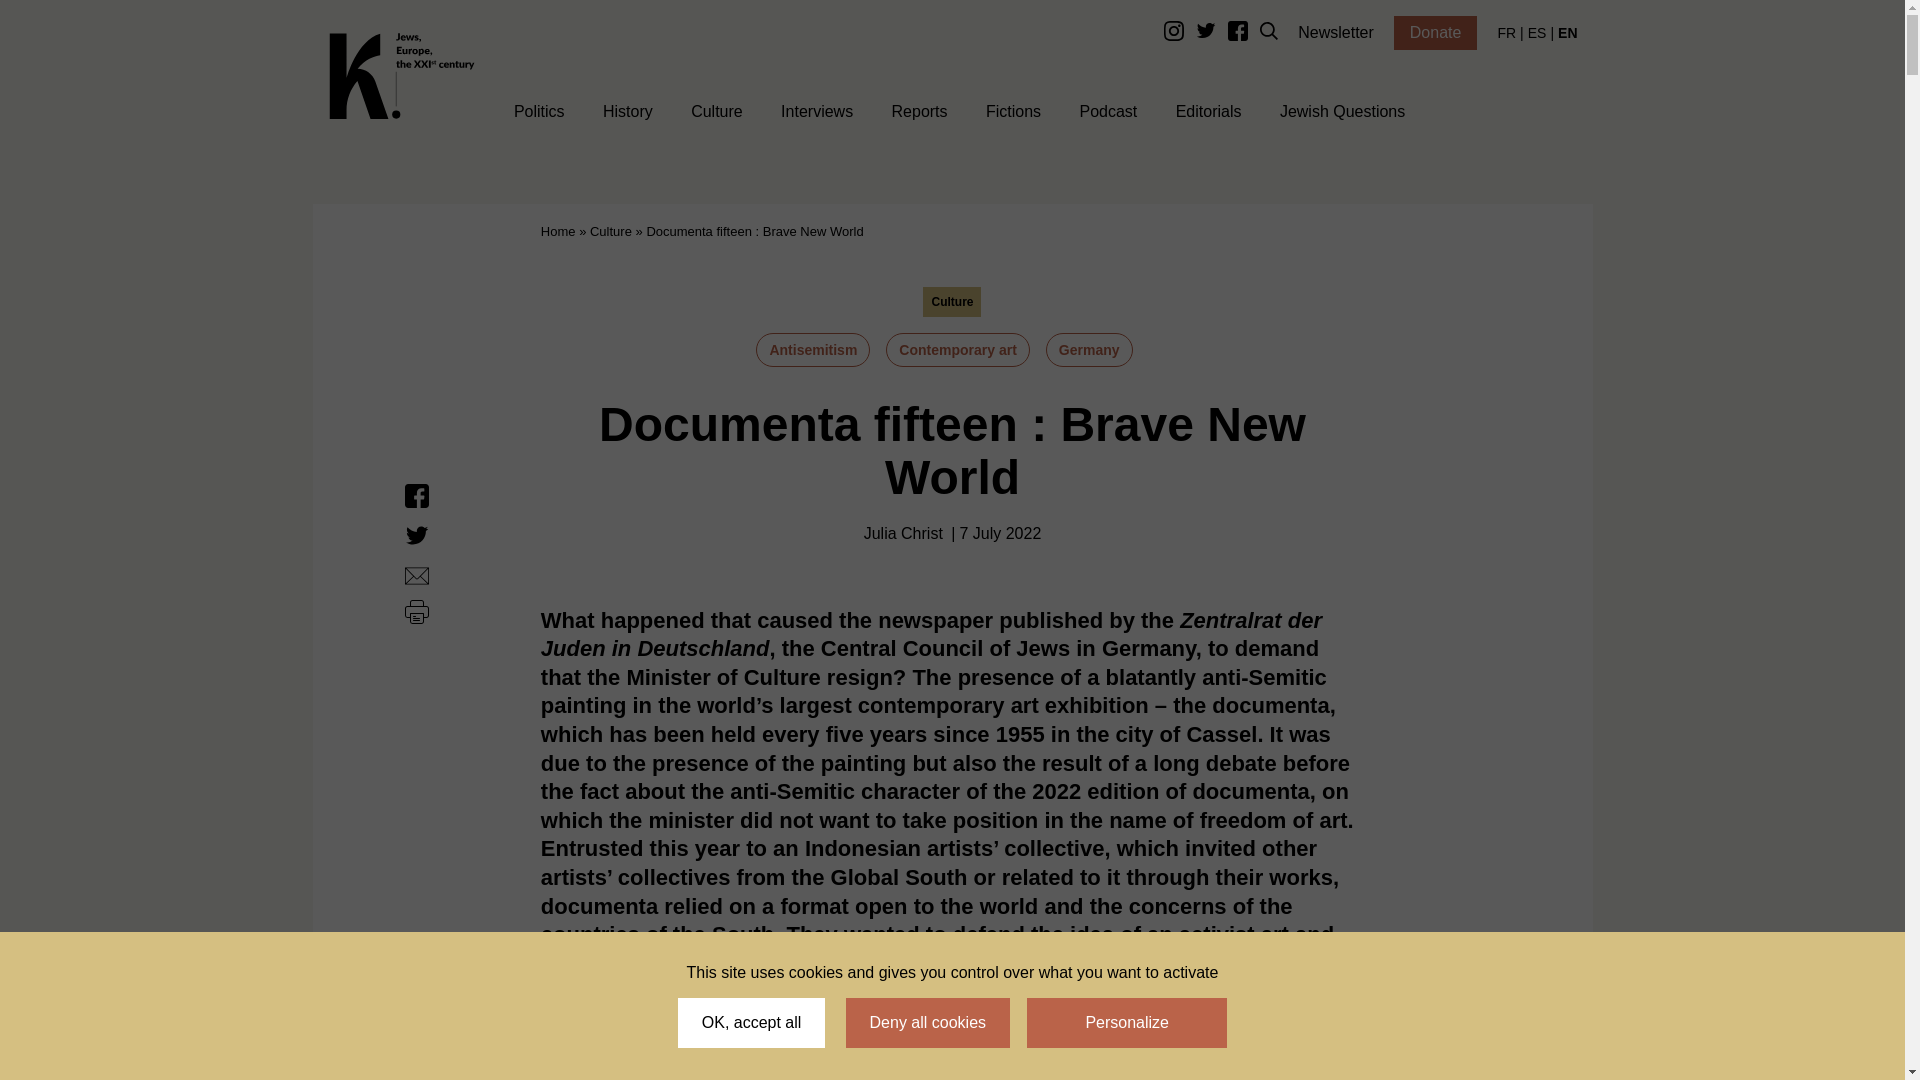 The width and height of the screenshot is (1920, 1080). Describe the element at coordinates (539, 114) in the screenshot. I see `Politics` at that location.